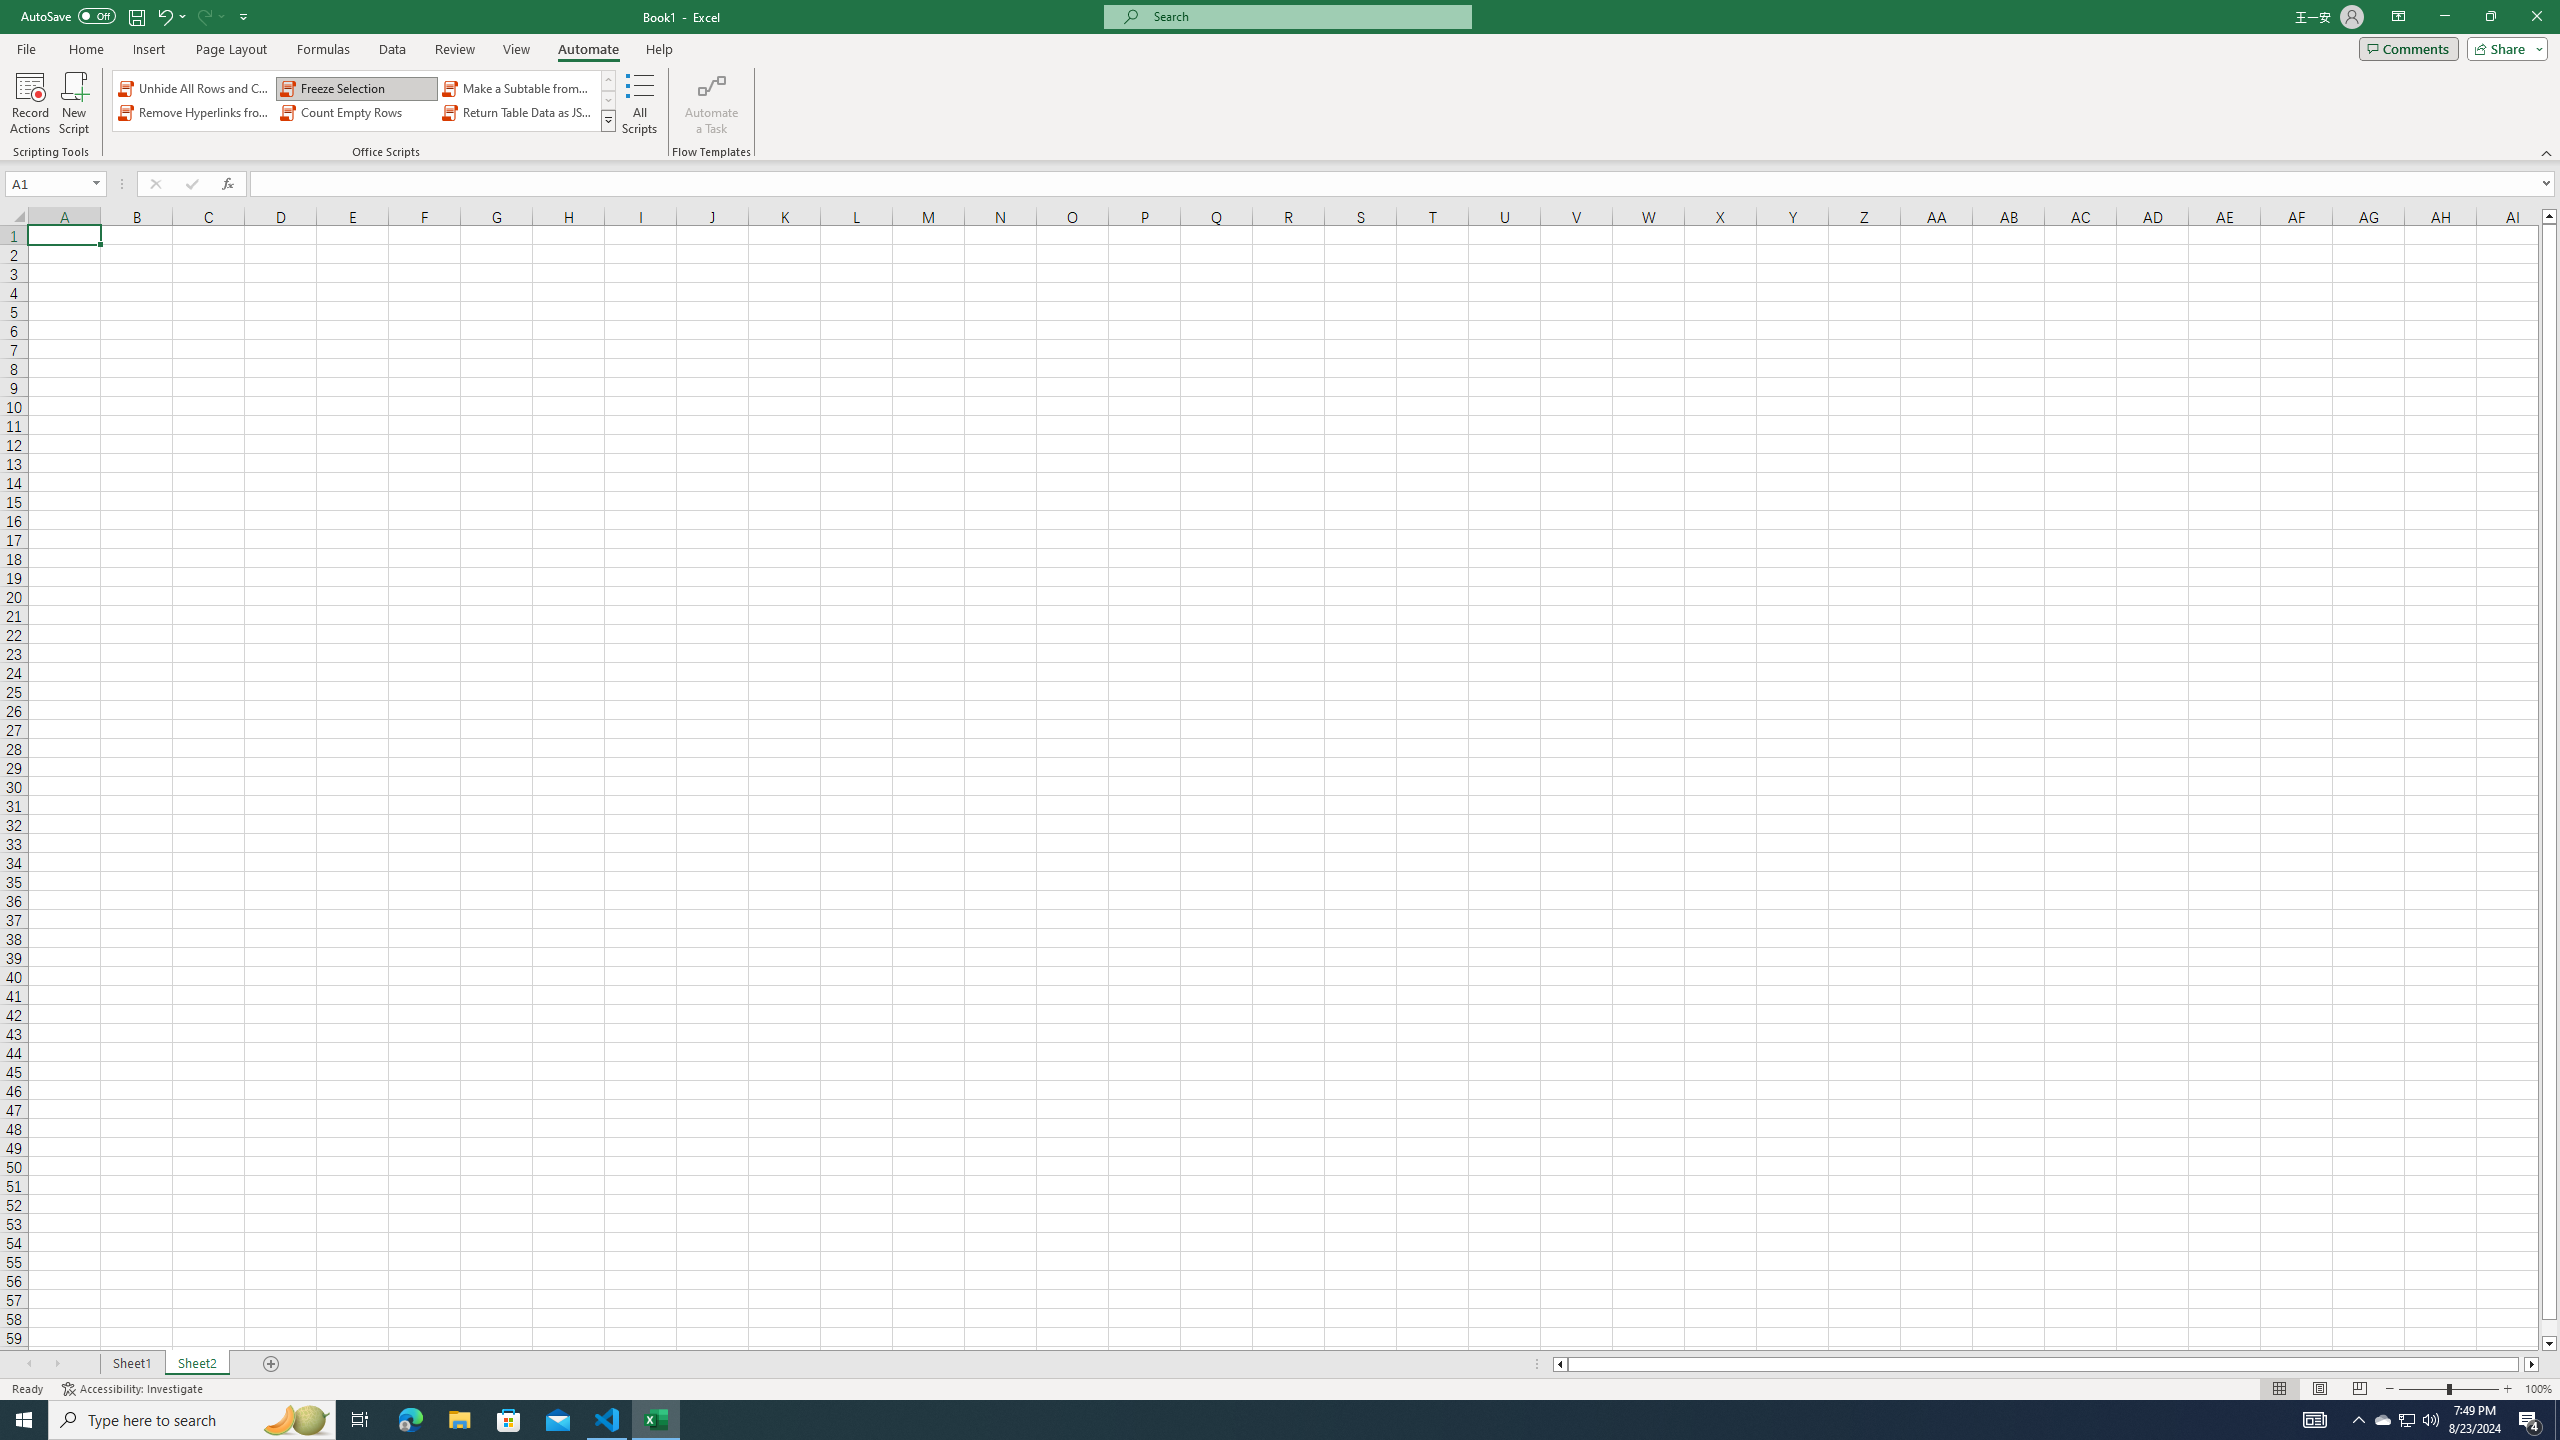  Describe the element at coordinates (2533, 1364) in the screenshot. I see `Column right` at that location.